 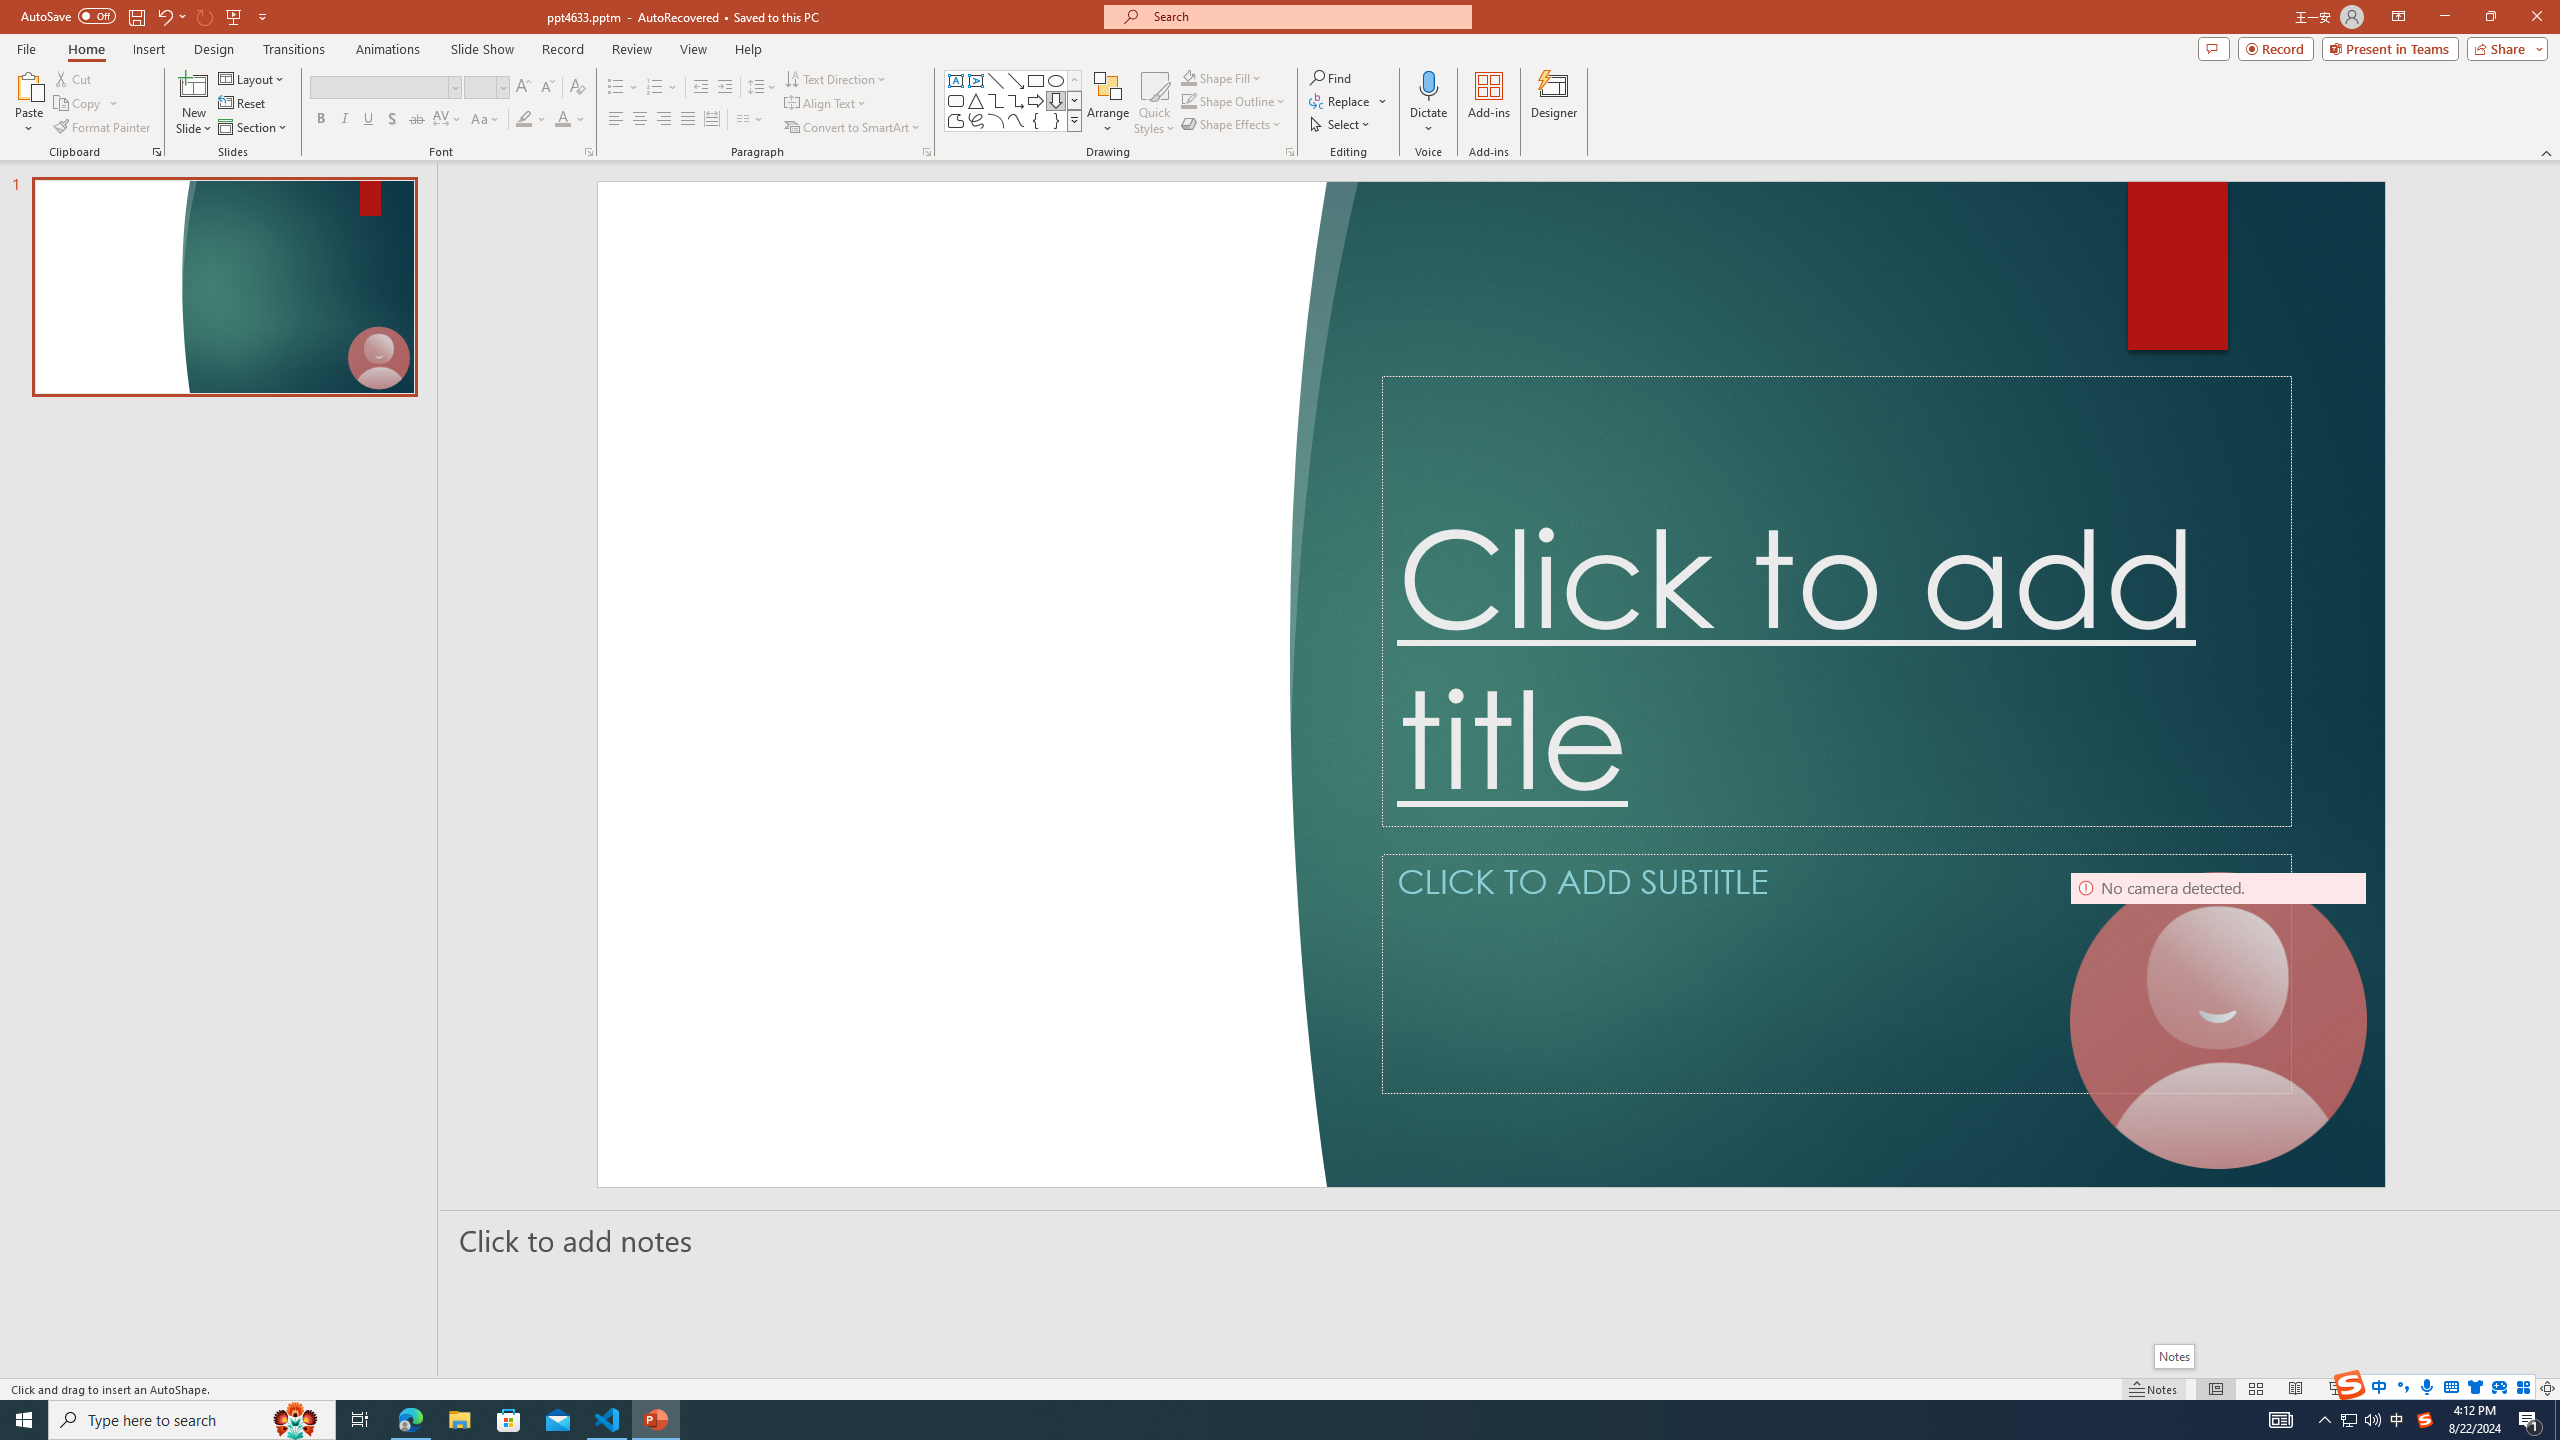 What do you see at coordinates (2514, 1389) in the screenshot?
I see `Zoom 140%` at bounding box center [2514, 1389].